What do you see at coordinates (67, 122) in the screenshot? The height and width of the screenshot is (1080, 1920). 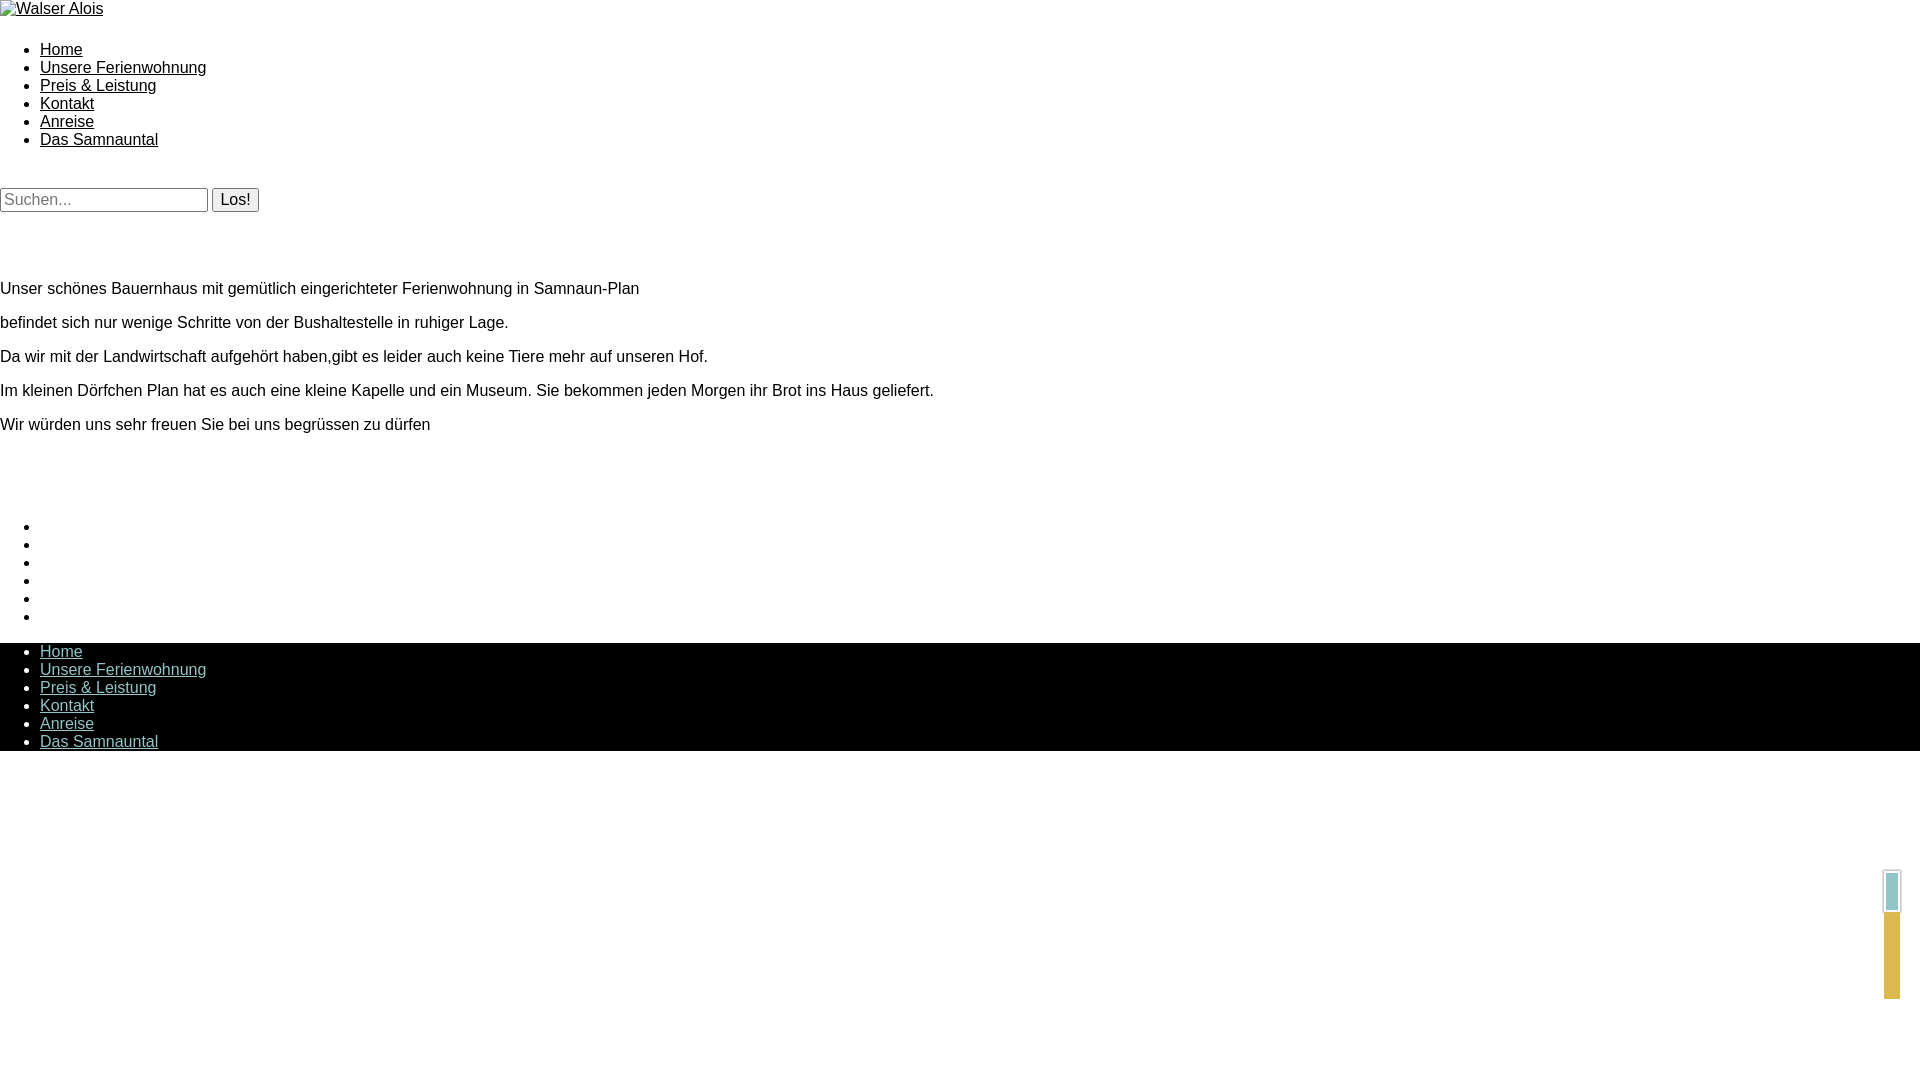 I see `Anreise` at bounding box center [67, 122].